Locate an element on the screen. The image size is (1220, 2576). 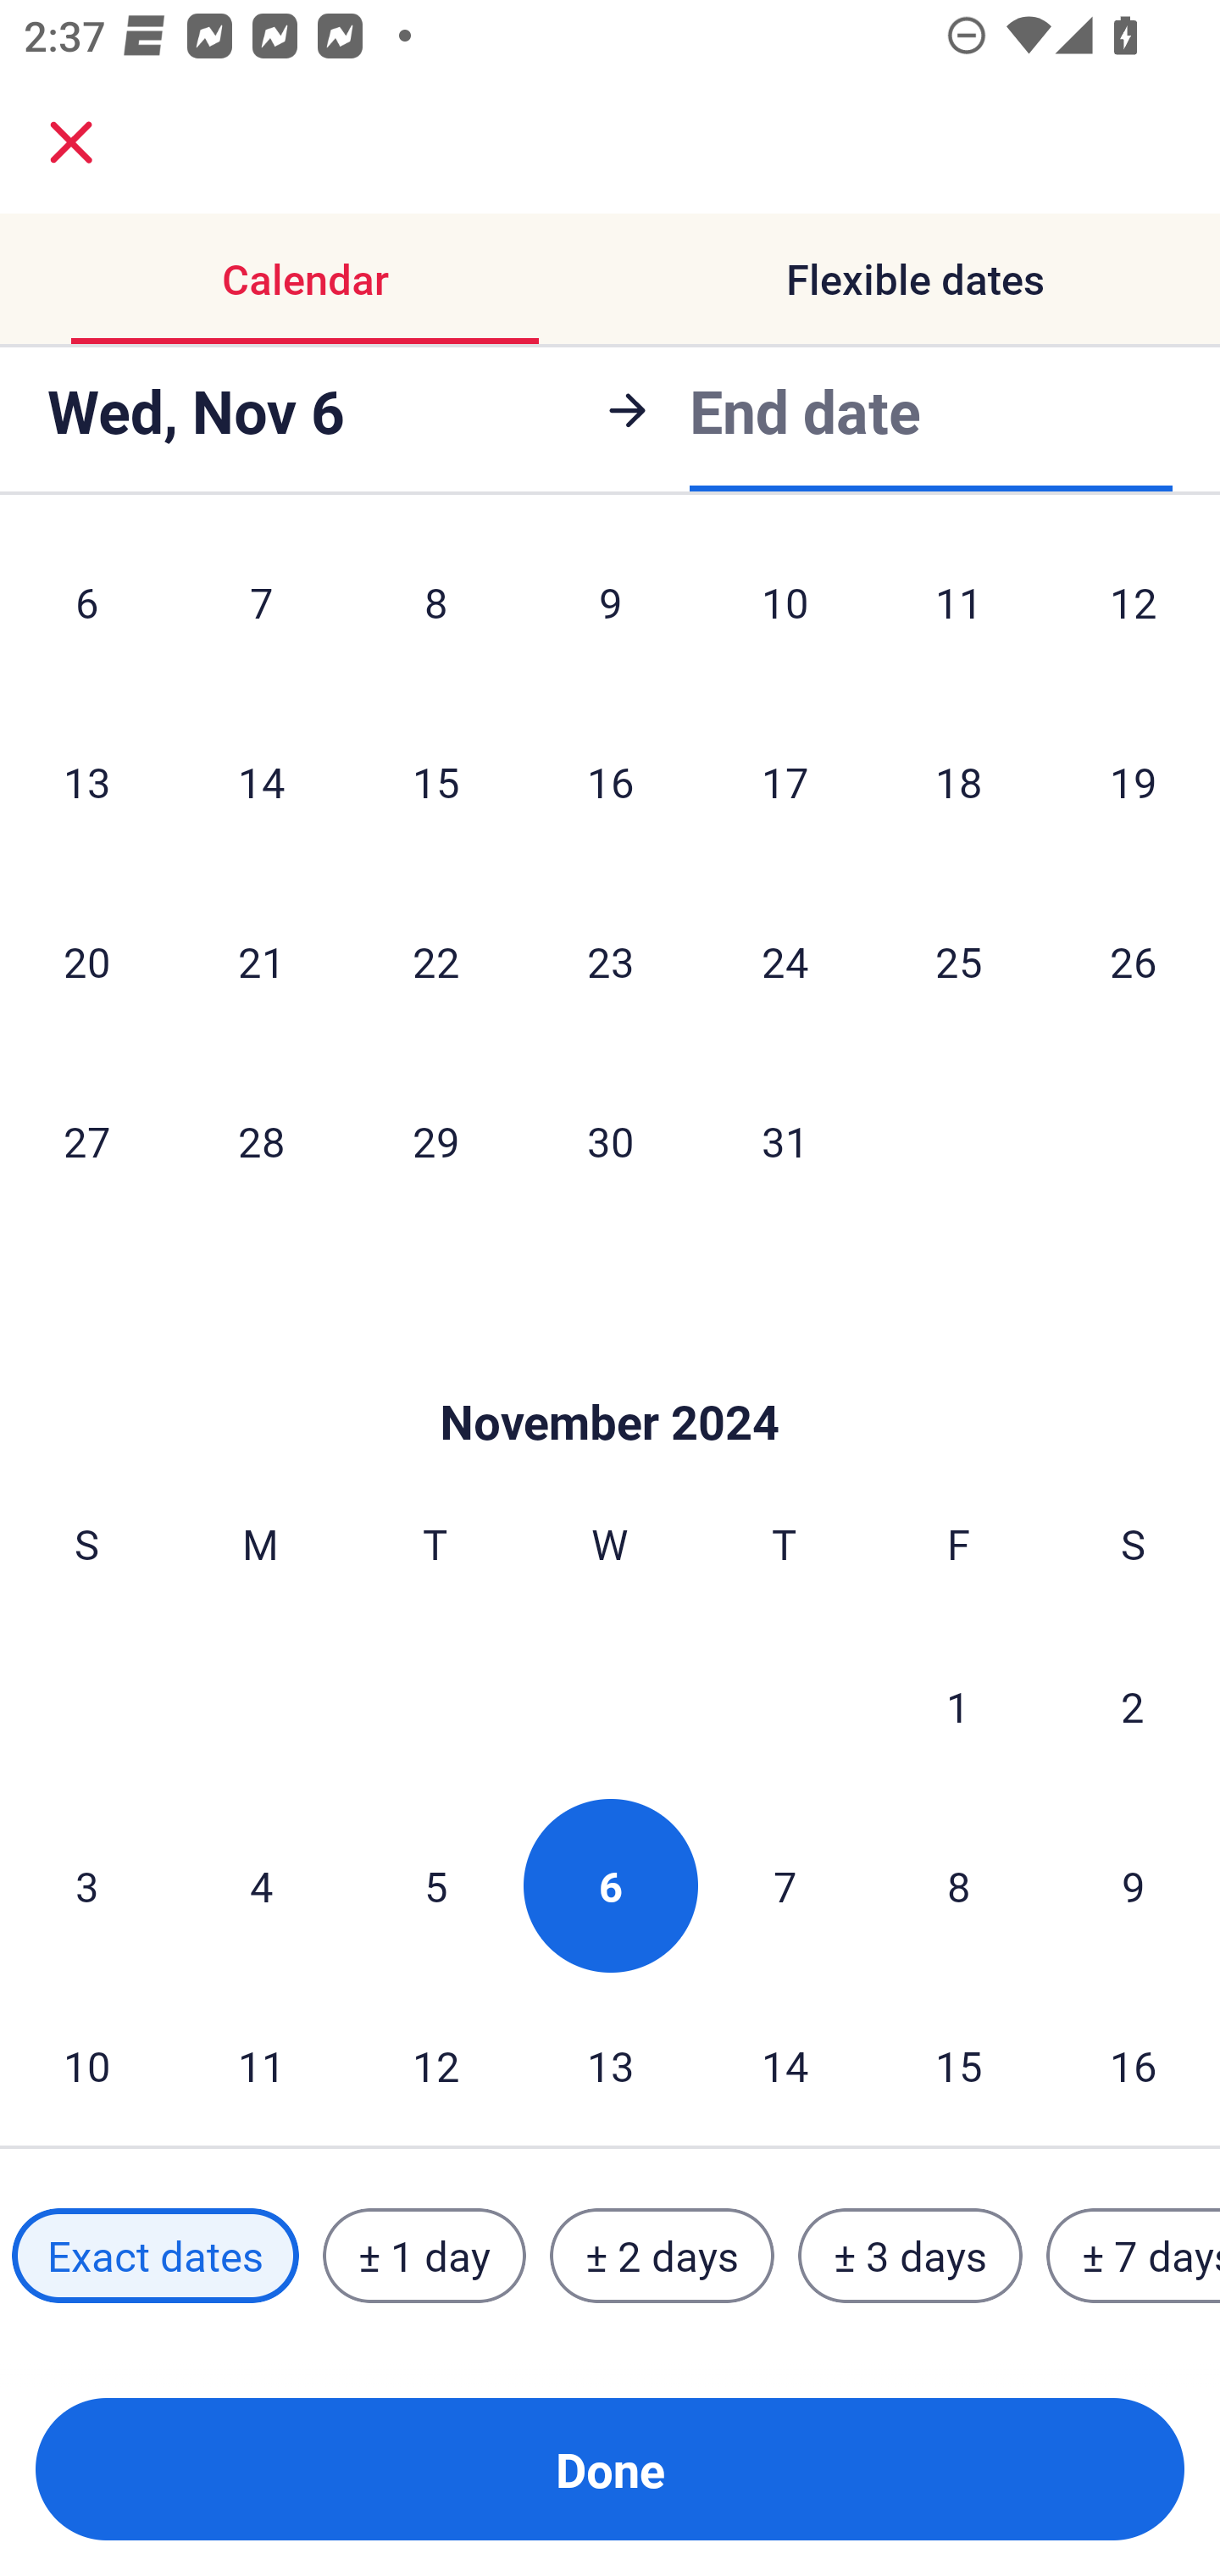
7 Thursday, November 7, 2024 is located at coordinates (785, 1885).